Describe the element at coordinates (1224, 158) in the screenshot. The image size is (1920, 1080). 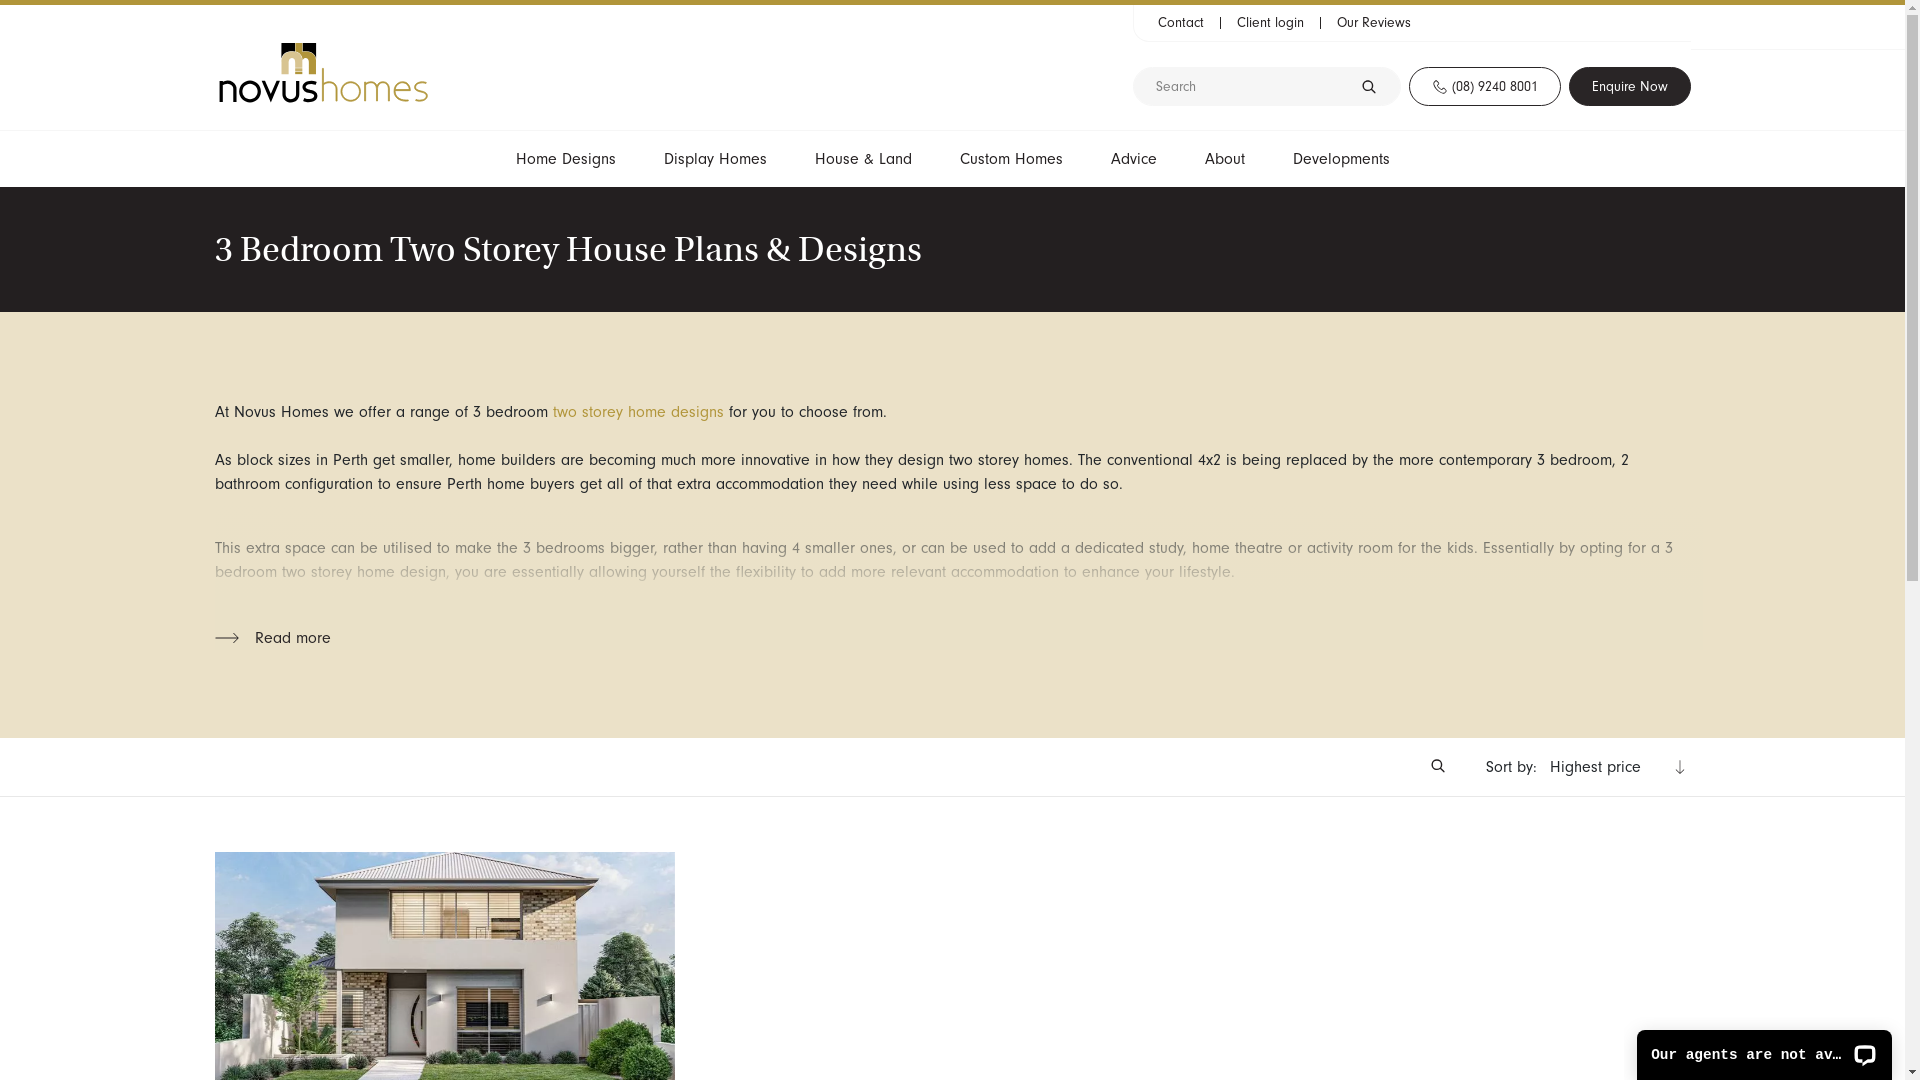
I see `About` at that location.